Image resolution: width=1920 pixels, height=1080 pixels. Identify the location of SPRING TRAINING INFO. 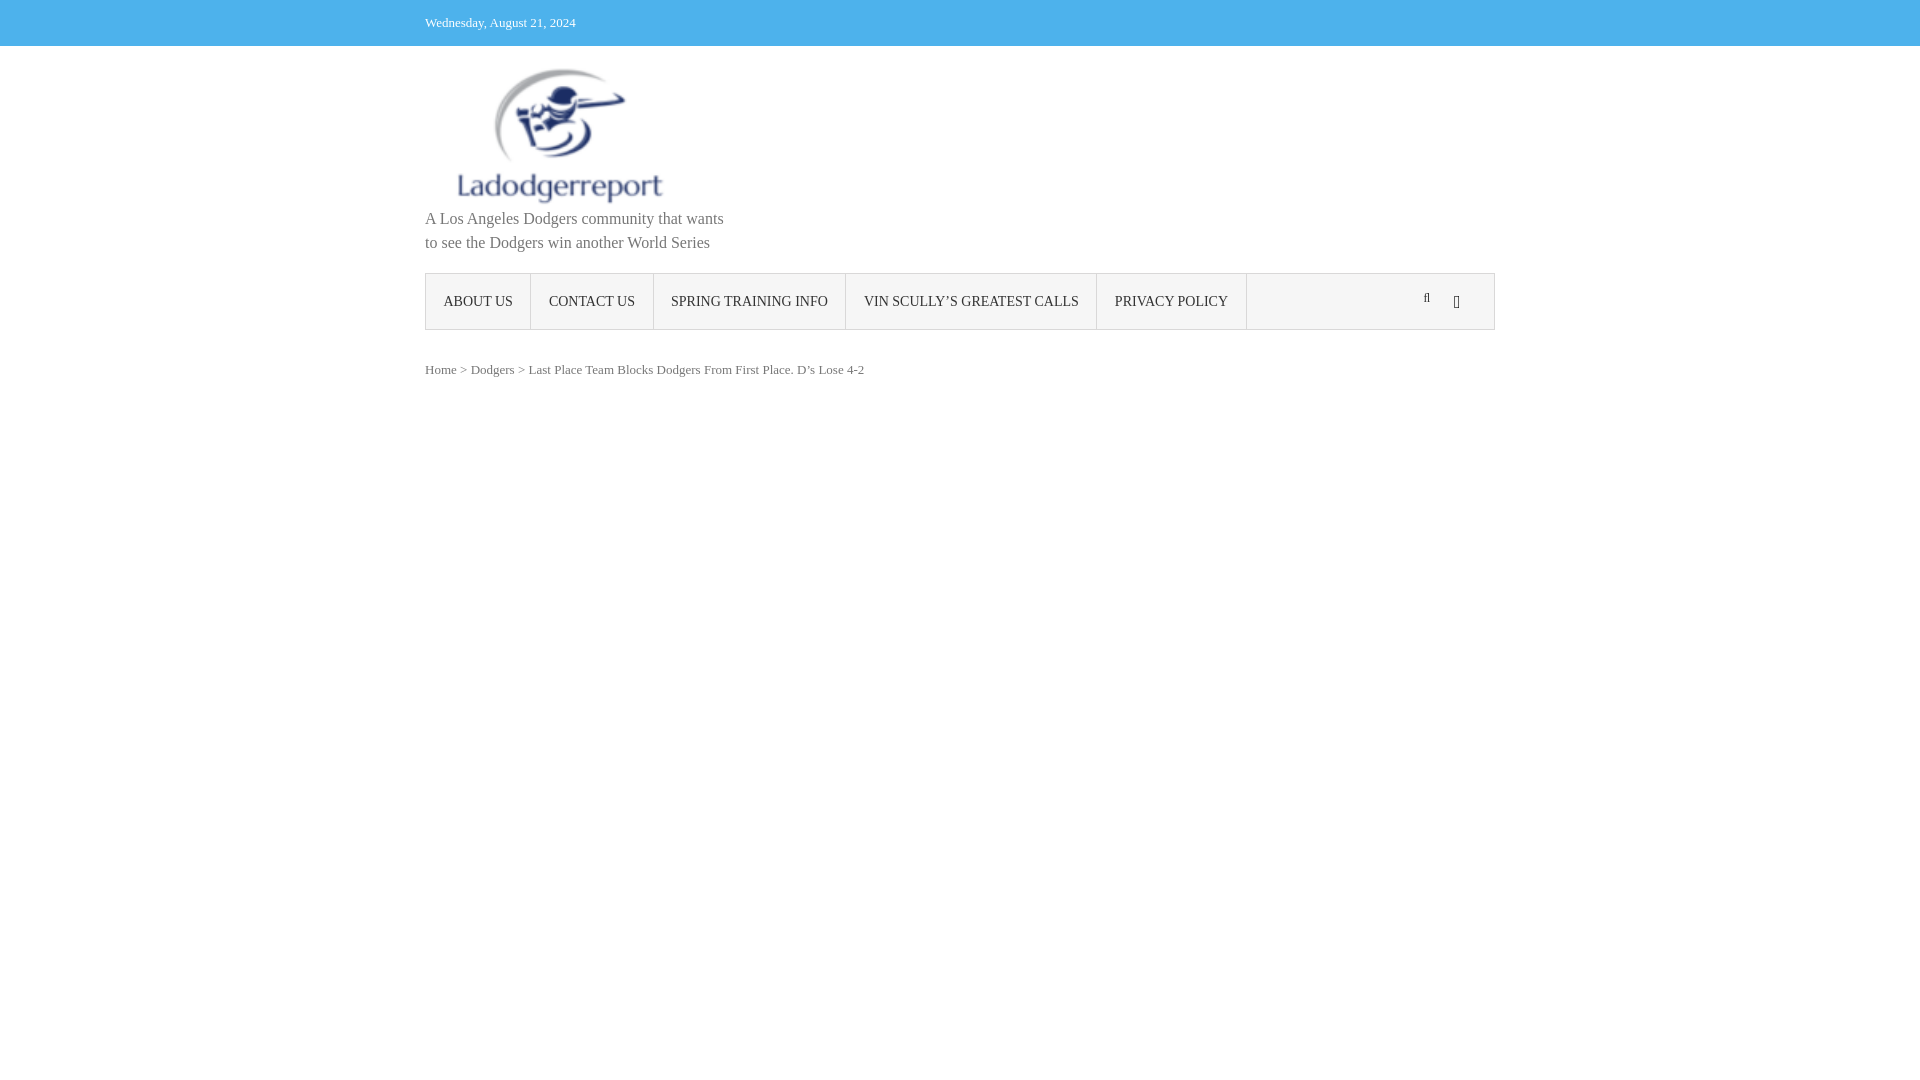
(750, 302).